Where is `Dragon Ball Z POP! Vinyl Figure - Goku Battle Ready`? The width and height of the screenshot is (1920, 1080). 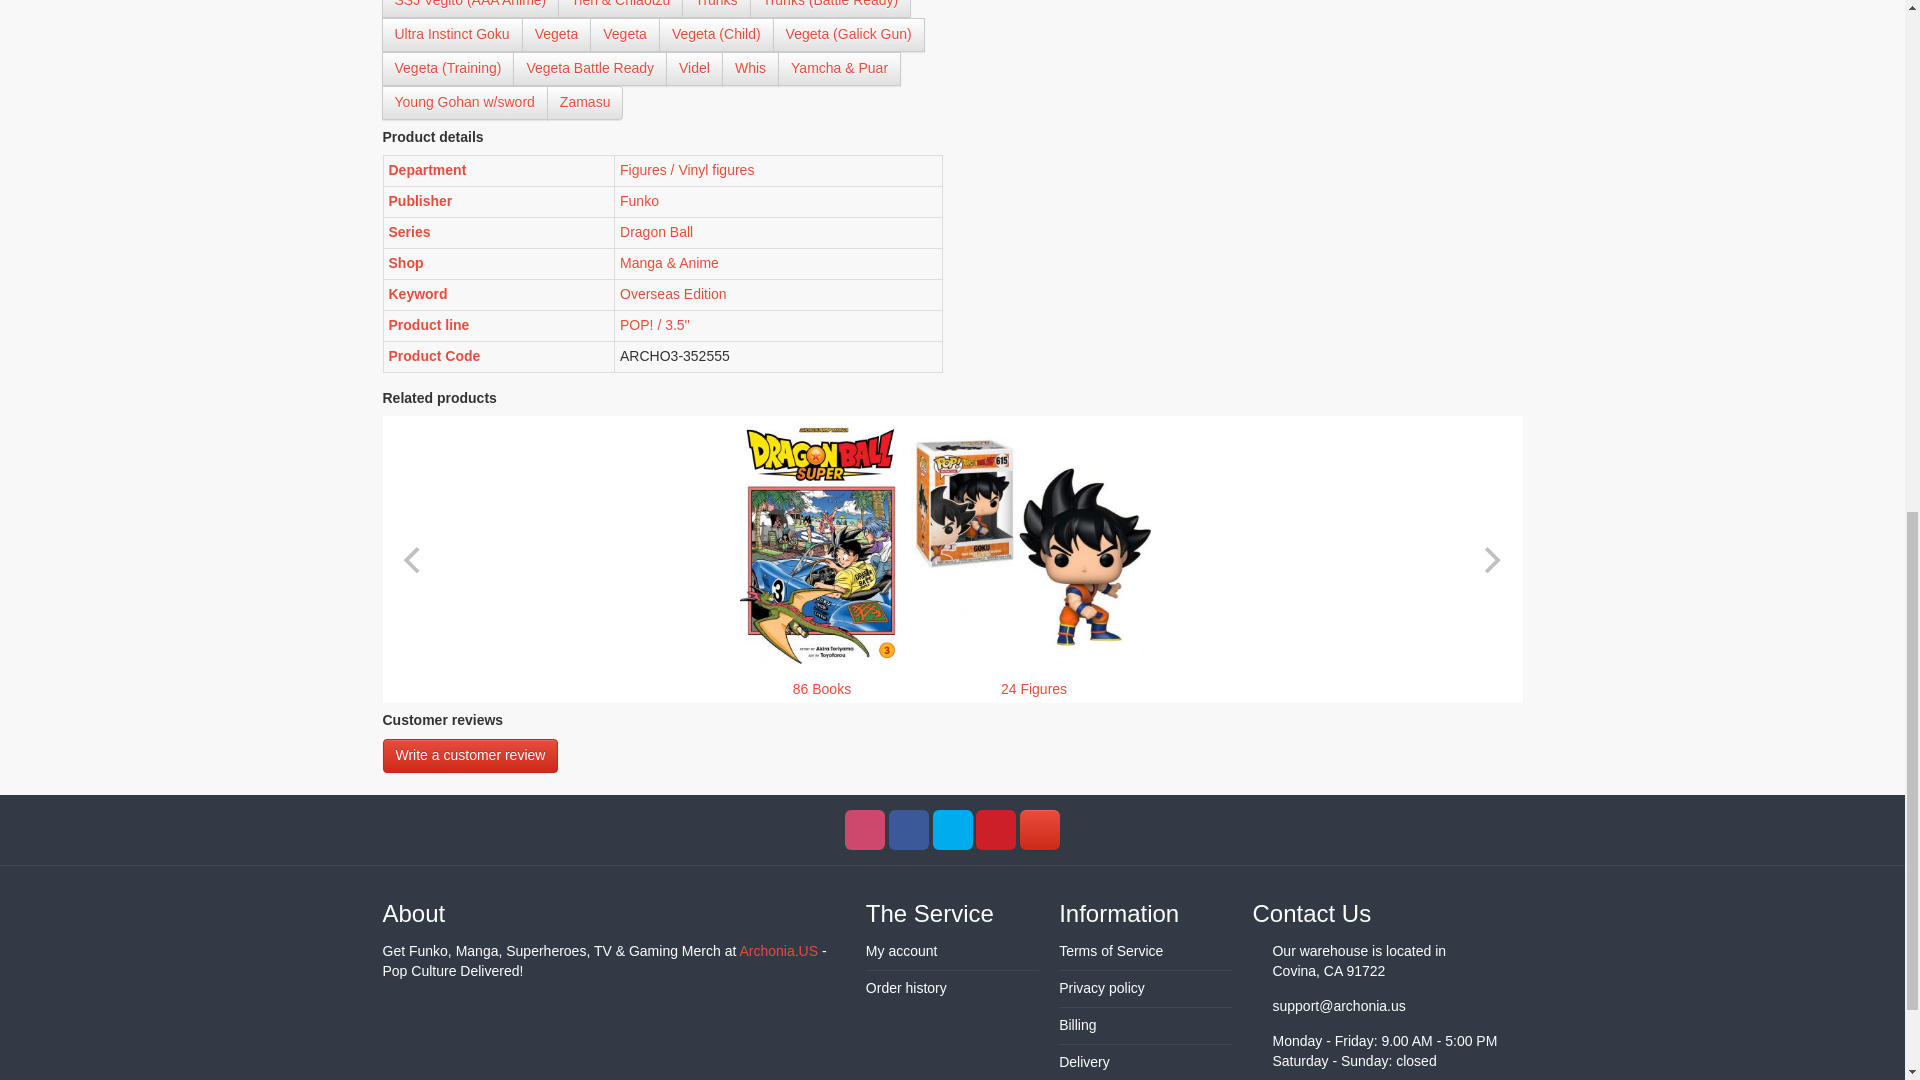 Dragon Ball Z POP! Vinyl Figure - Goku Battle Ready is located at coordinates (1032, 542).